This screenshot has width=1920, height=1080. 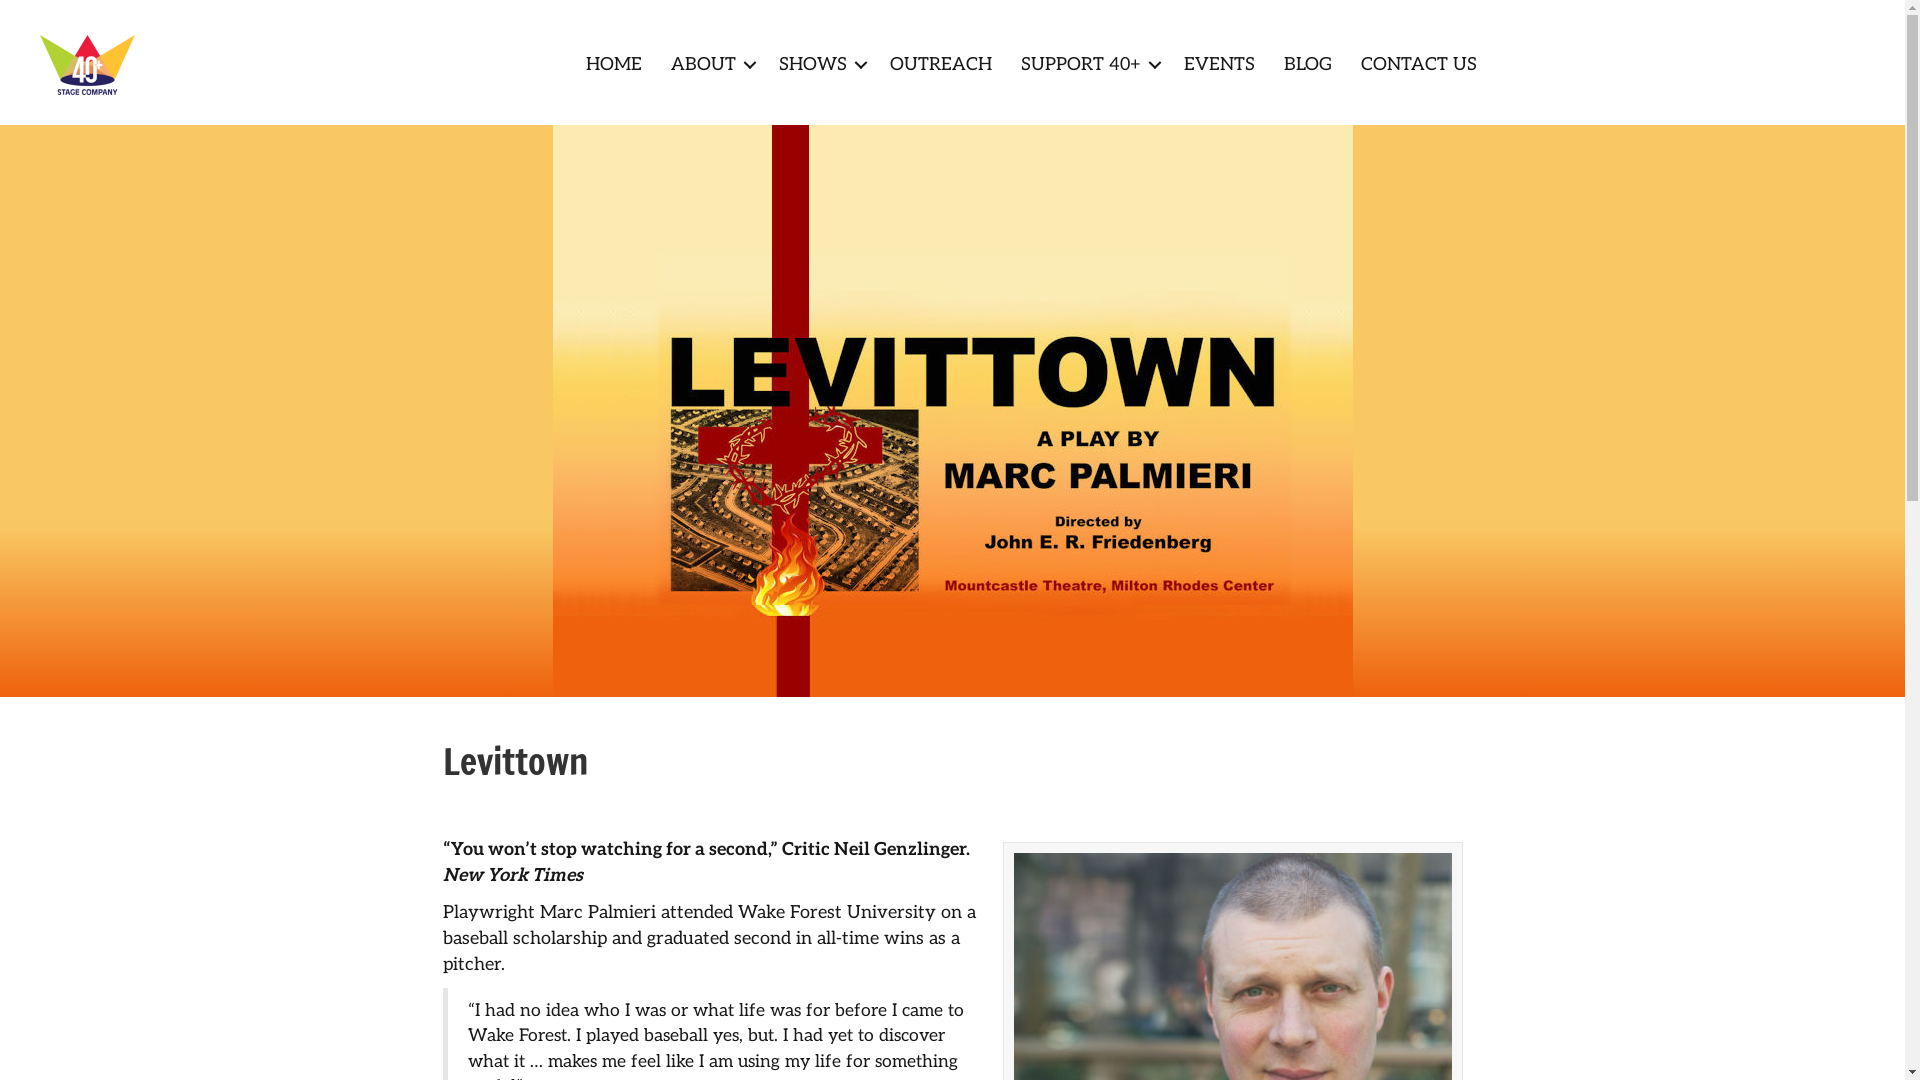 I want to click on 40plus-logo-home-mobile, so click(x=88, y=65).